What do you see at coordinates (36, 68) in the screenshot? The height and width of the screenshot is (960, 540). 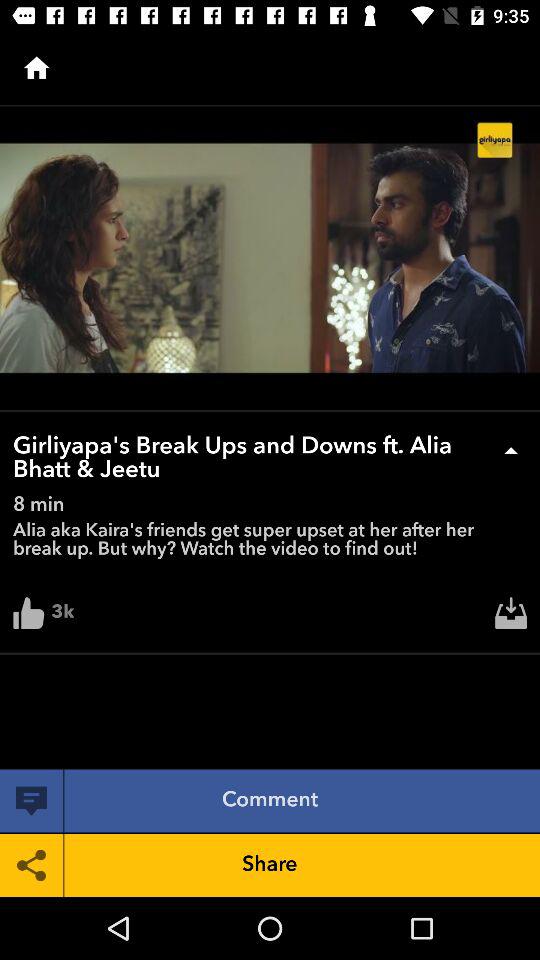 I see `turn off the icon at the top left corner` at bounding box center [36, 68].